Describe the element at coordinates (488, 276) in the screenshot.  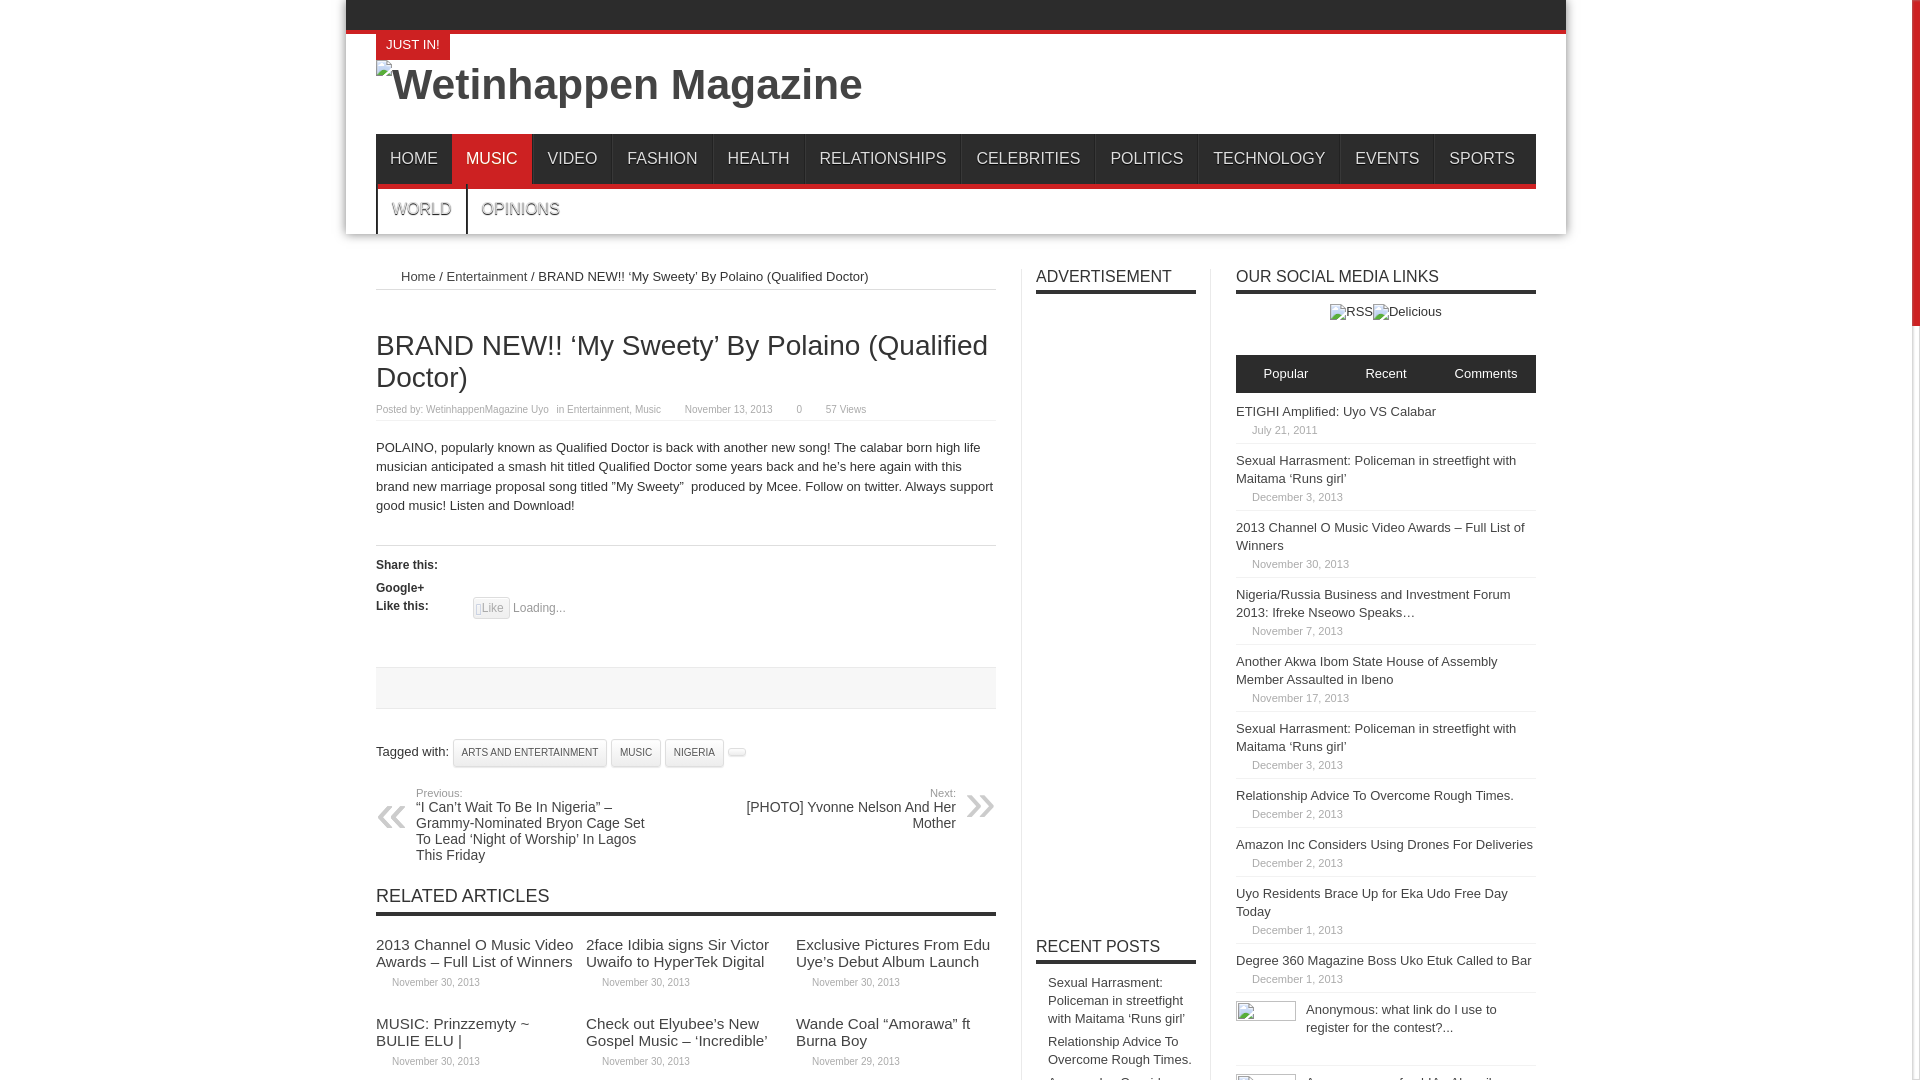
I see `Entertainment` at that location.